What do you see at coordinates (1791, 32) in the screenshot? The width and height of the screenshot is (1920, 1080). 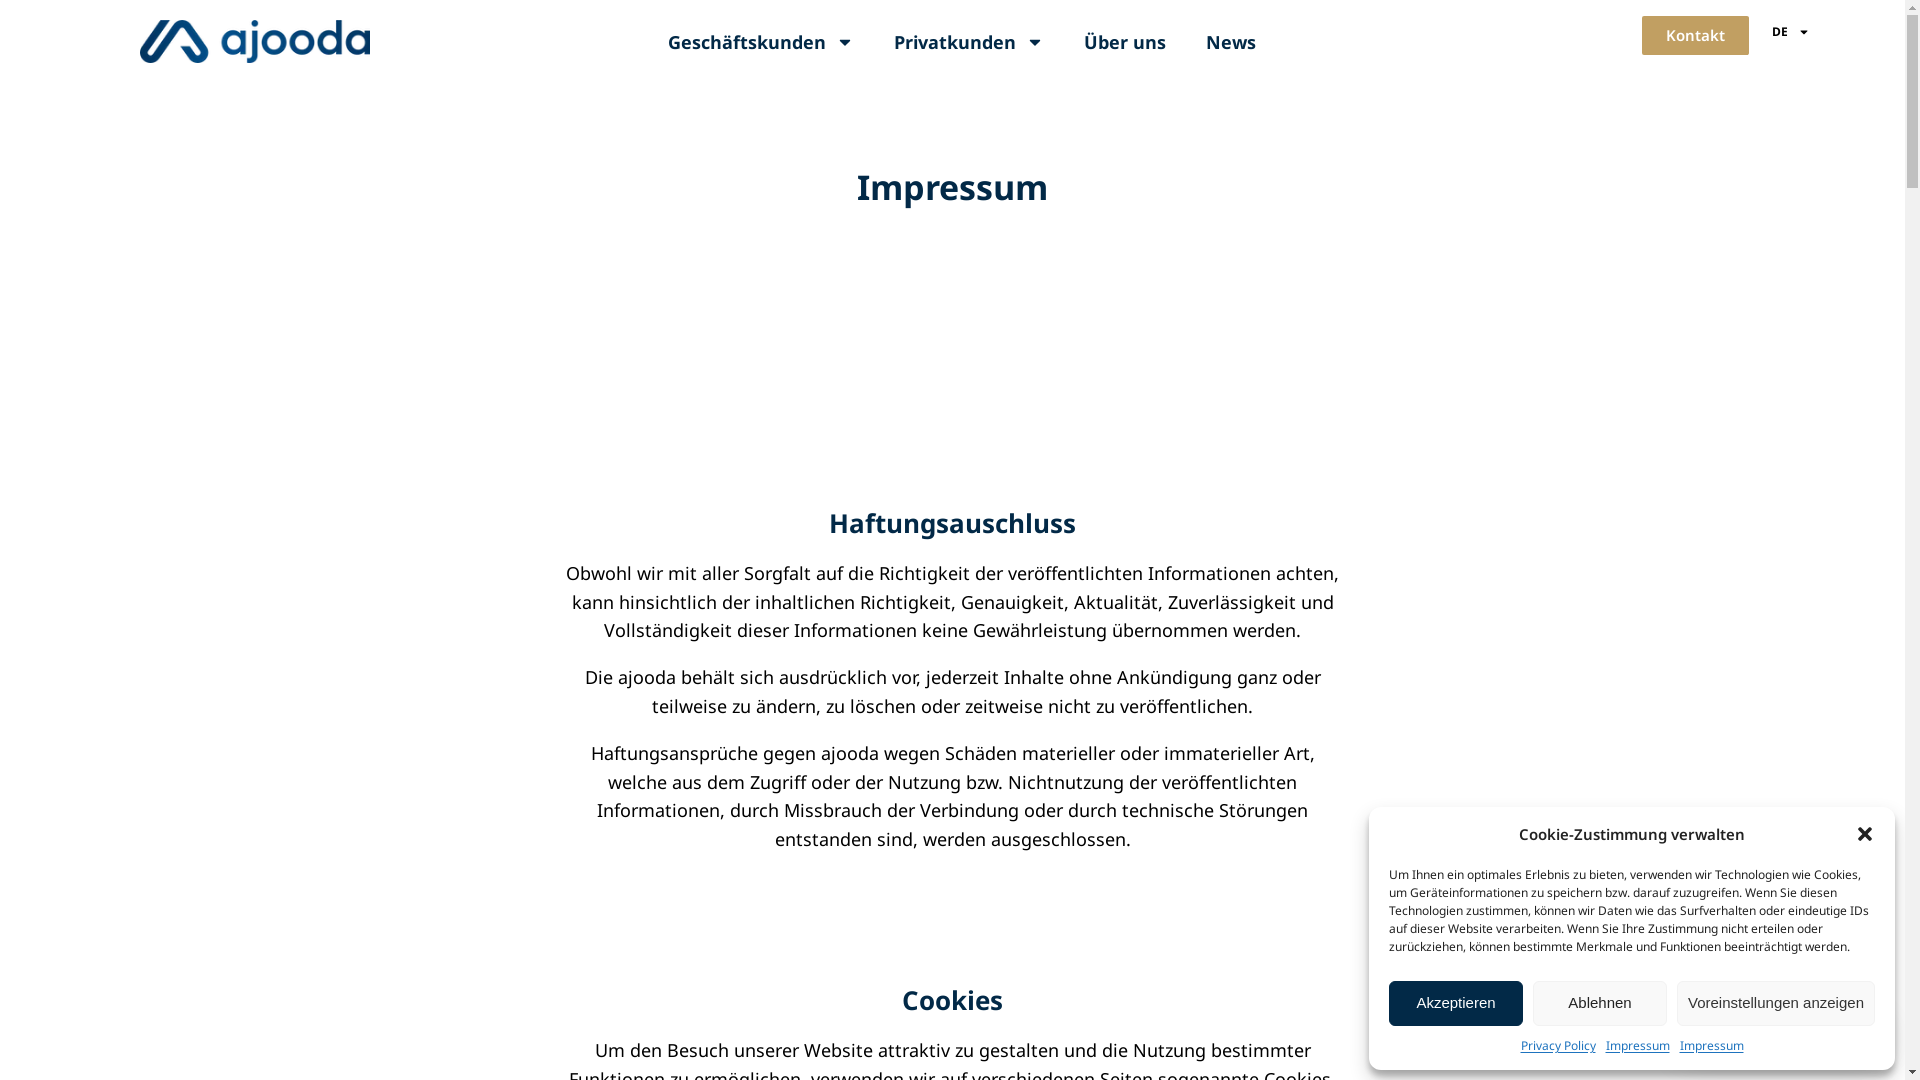 I see `DE` at bounding box center [1791, 32].